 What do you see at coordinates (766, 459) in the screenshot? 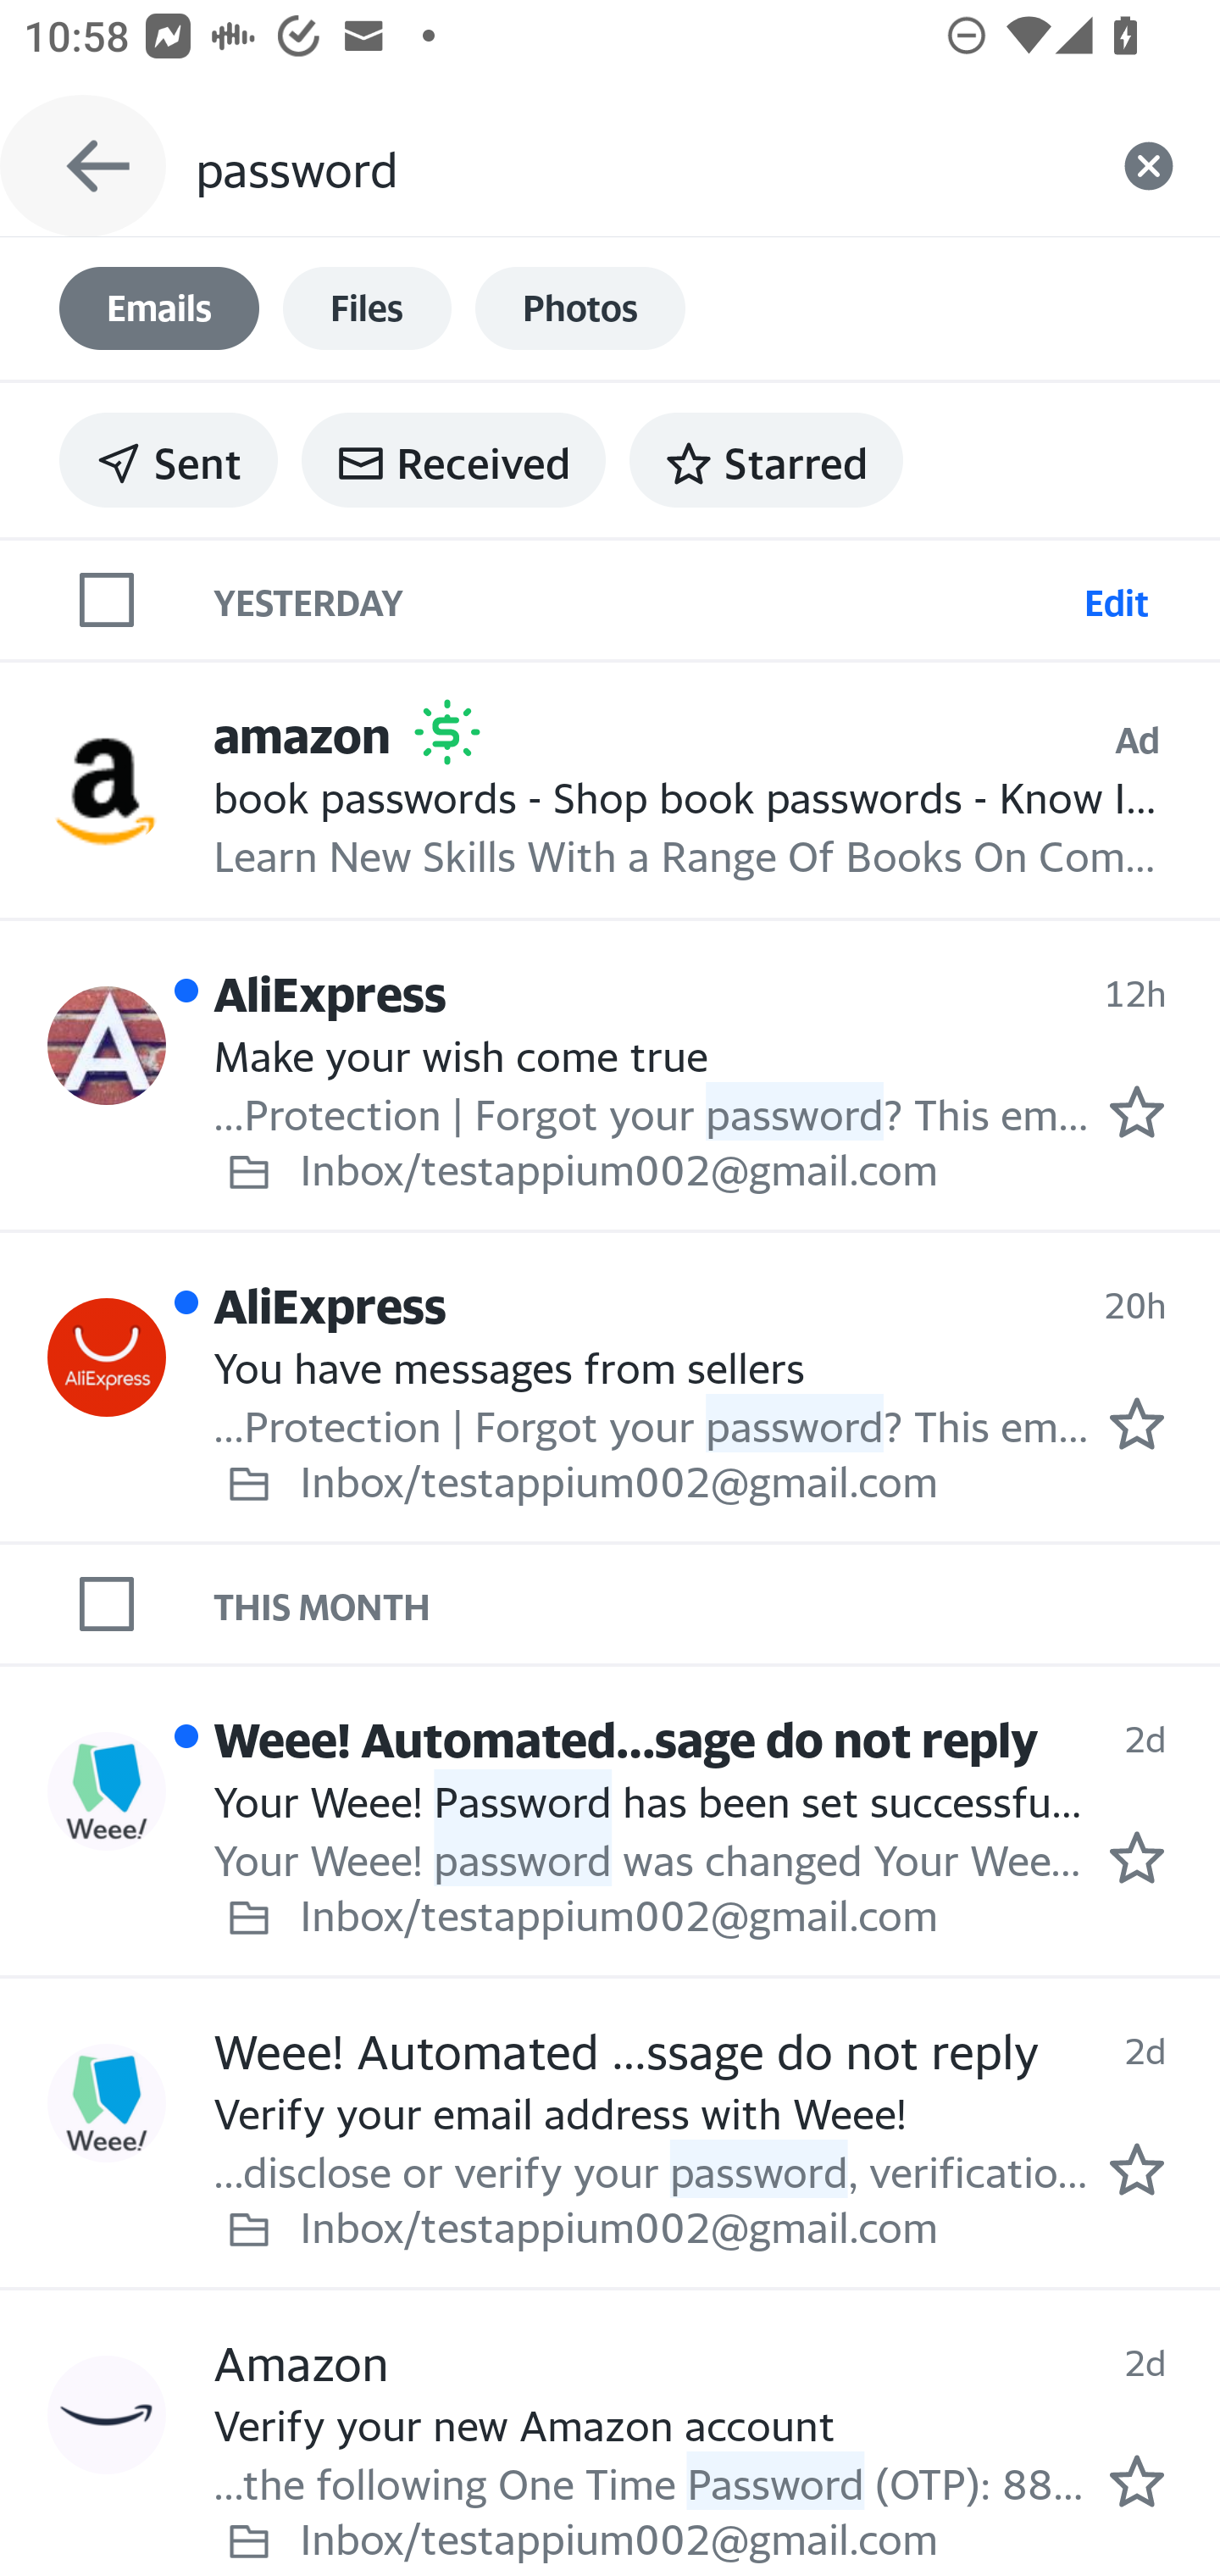
I see `Starred` at bounding box center [766, 459].